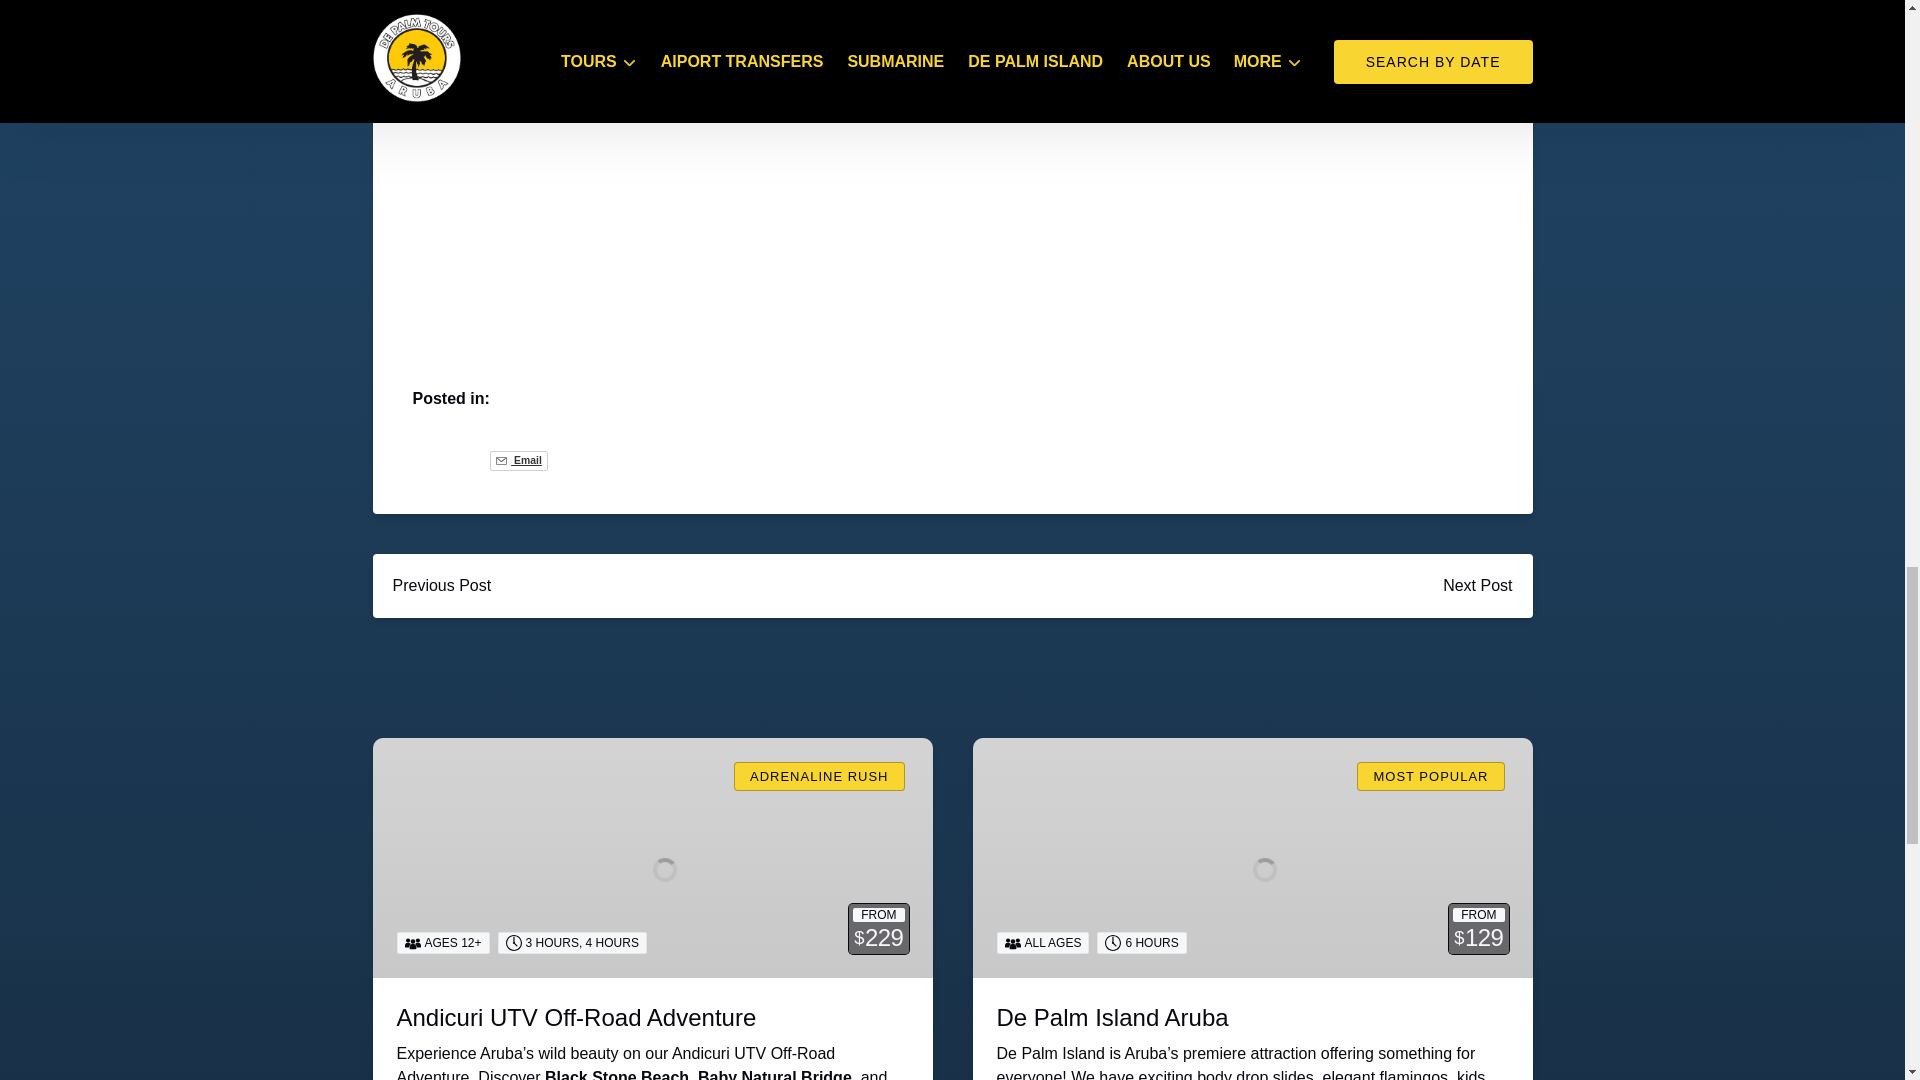  I want to click on Email, so click(518, 460).